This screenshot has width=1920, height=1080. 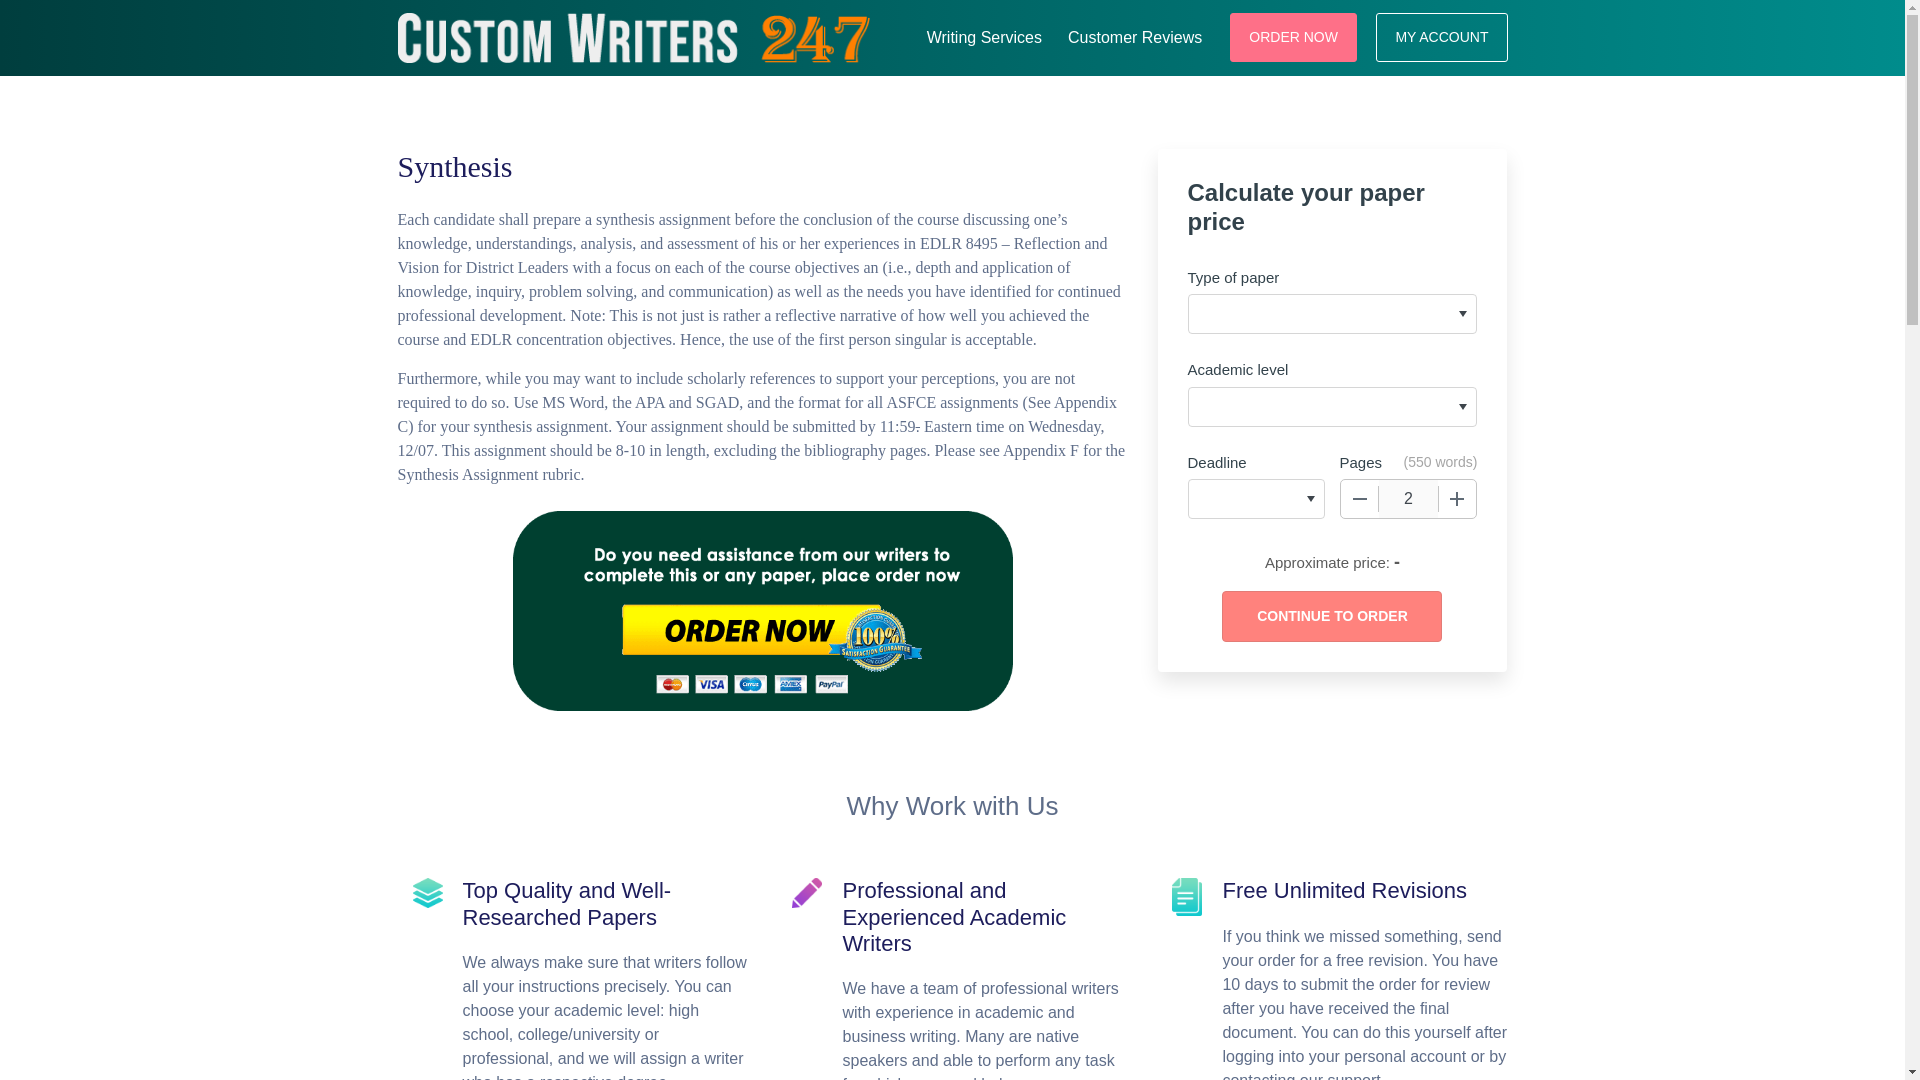 What do you see at coordinates (1457, 498) in the screenshot?
I see `Increase` at bounding box center [1457, 498].